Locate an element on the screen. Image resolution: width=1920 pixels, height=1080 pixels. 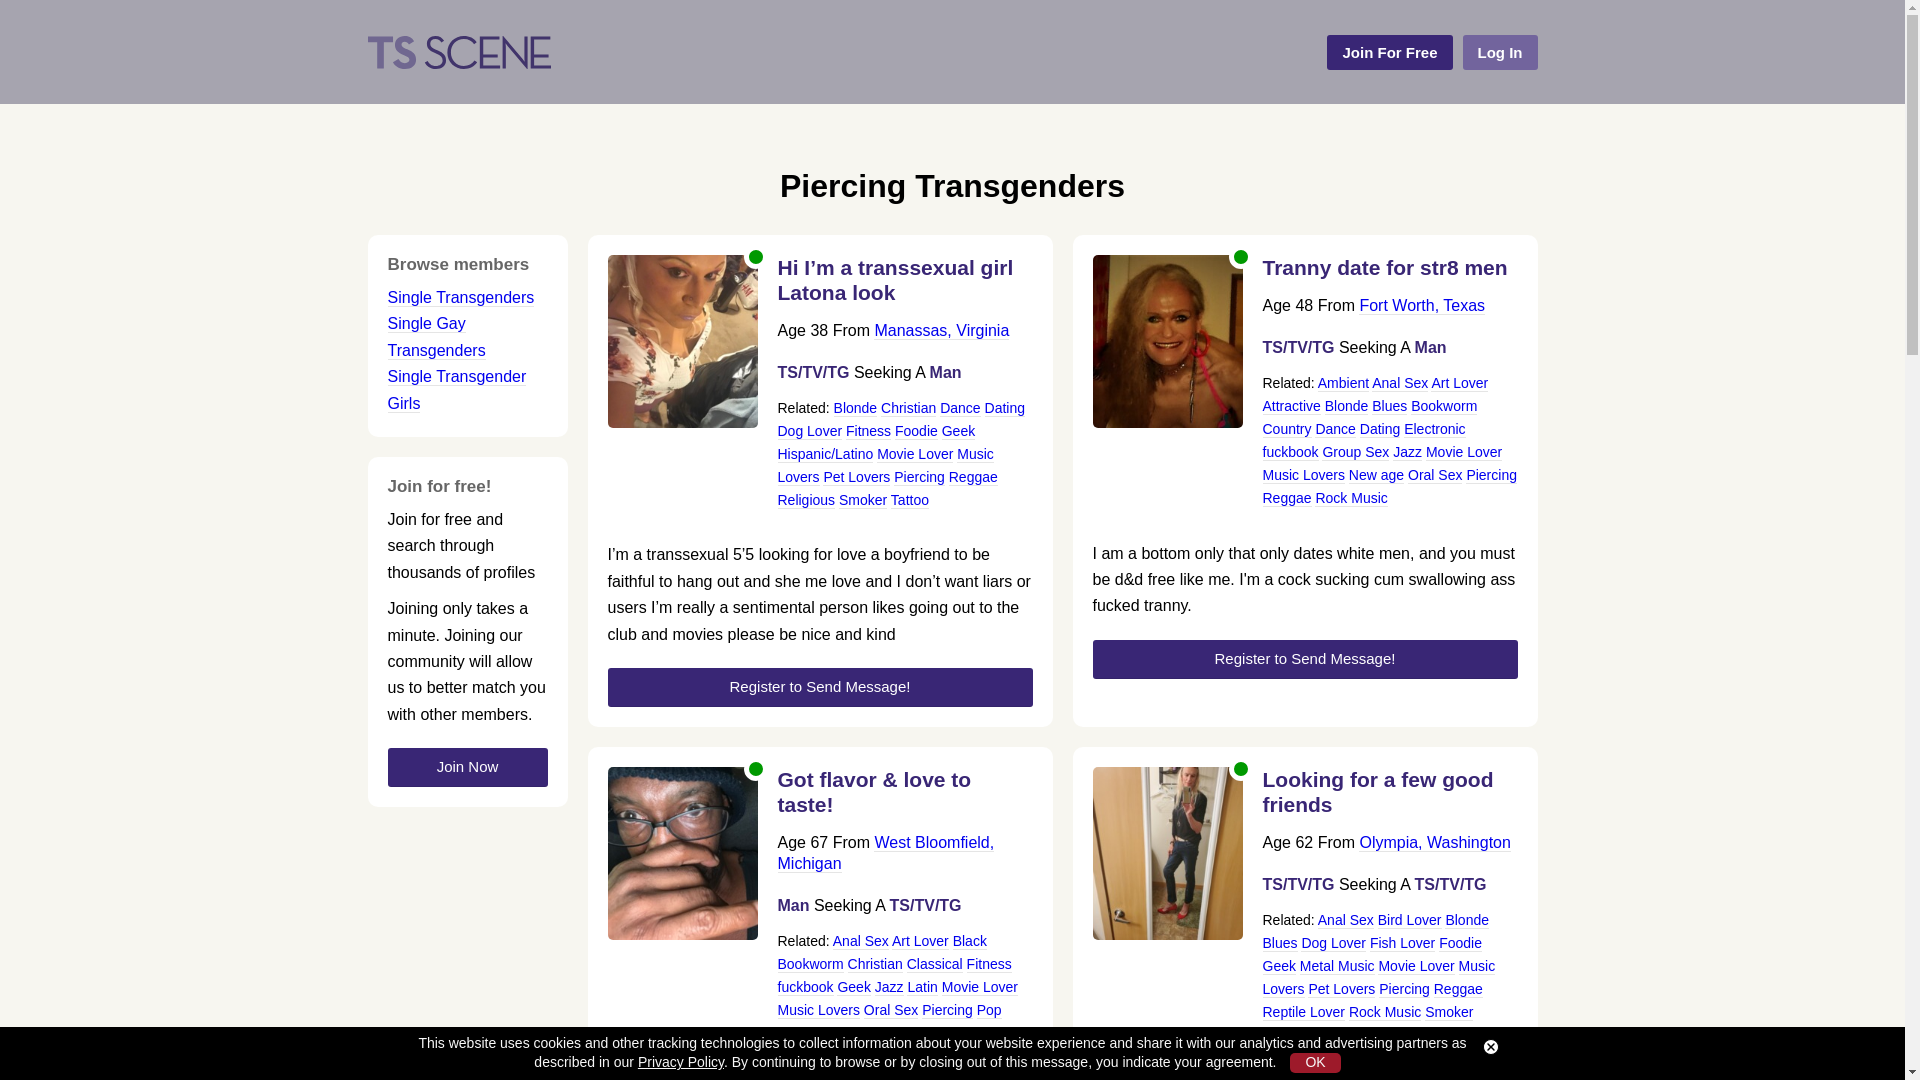
Join For Free is located at coordinates (1388, 52).